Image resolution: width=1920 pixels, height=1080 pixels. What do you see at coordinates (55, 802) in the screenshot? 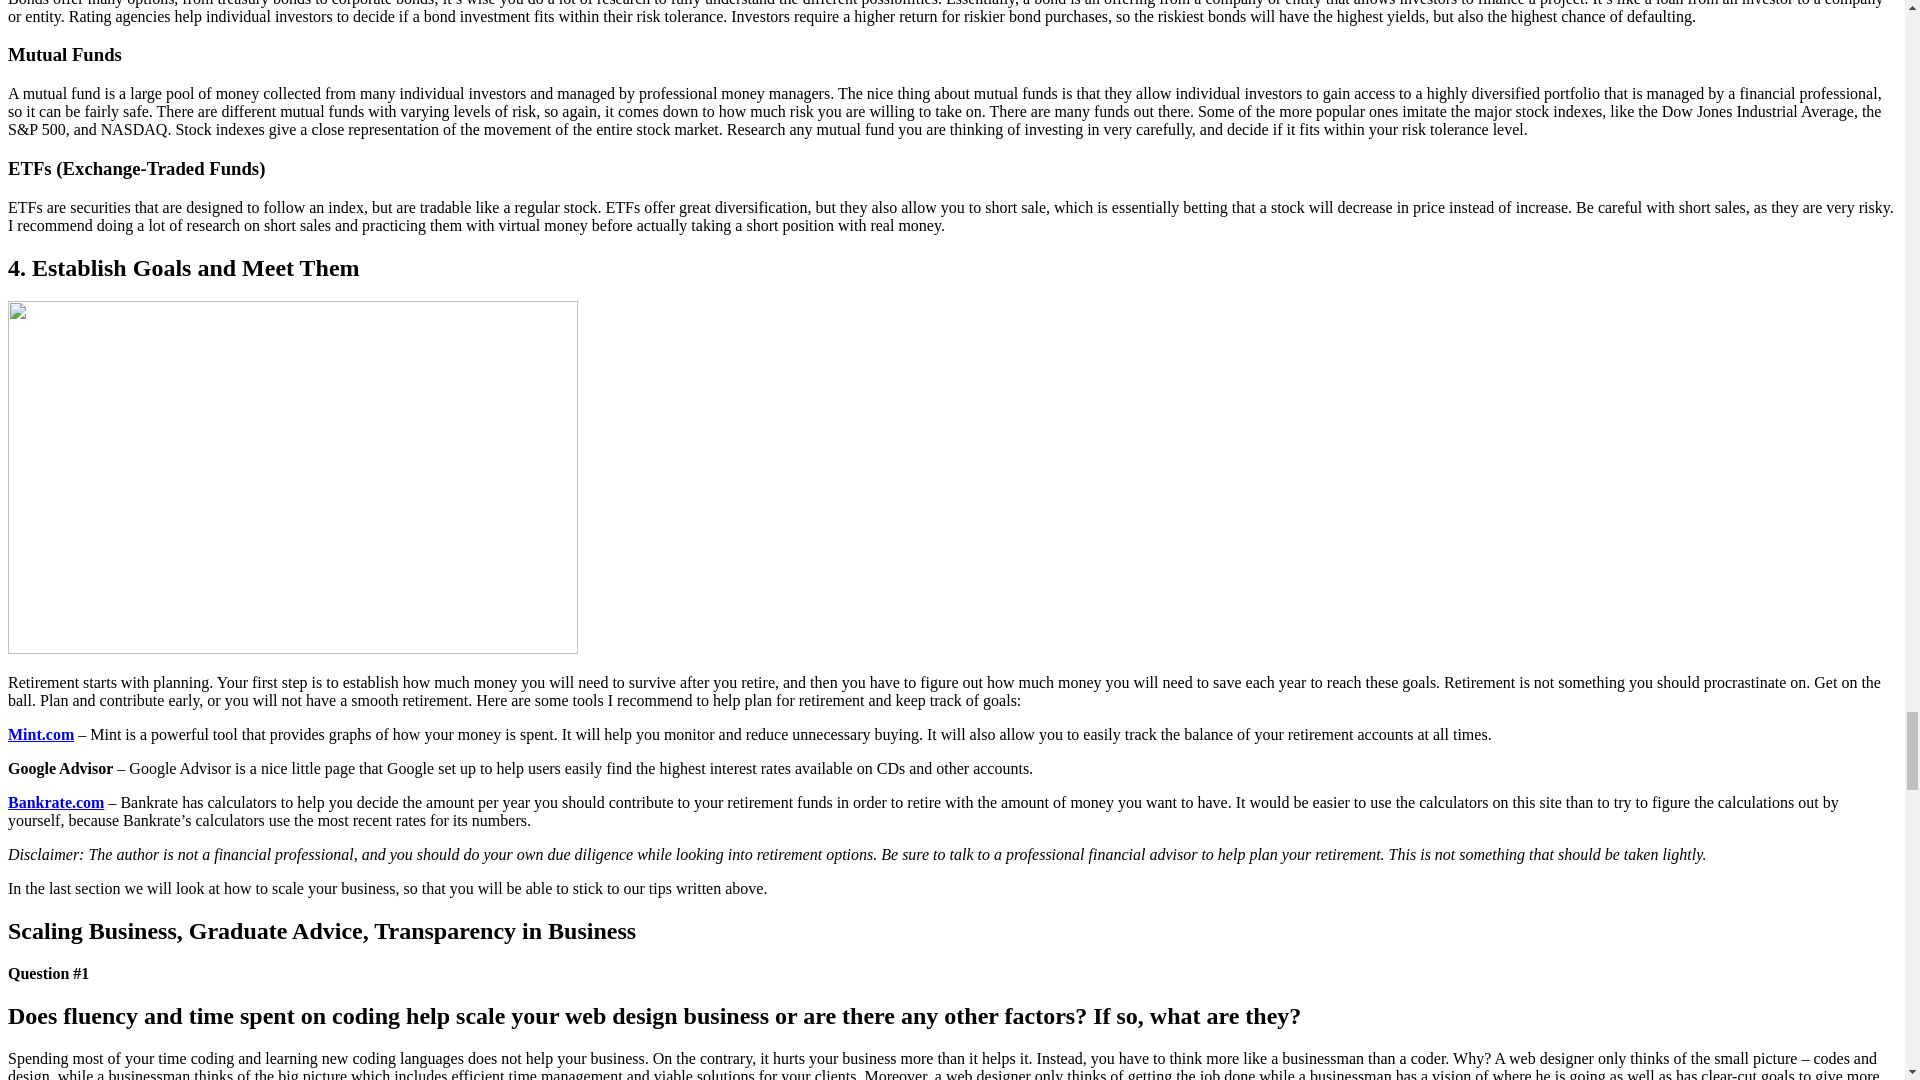
I see `Bankrate - Set Goals and Make Calculations` at bounding box center [55, 802].